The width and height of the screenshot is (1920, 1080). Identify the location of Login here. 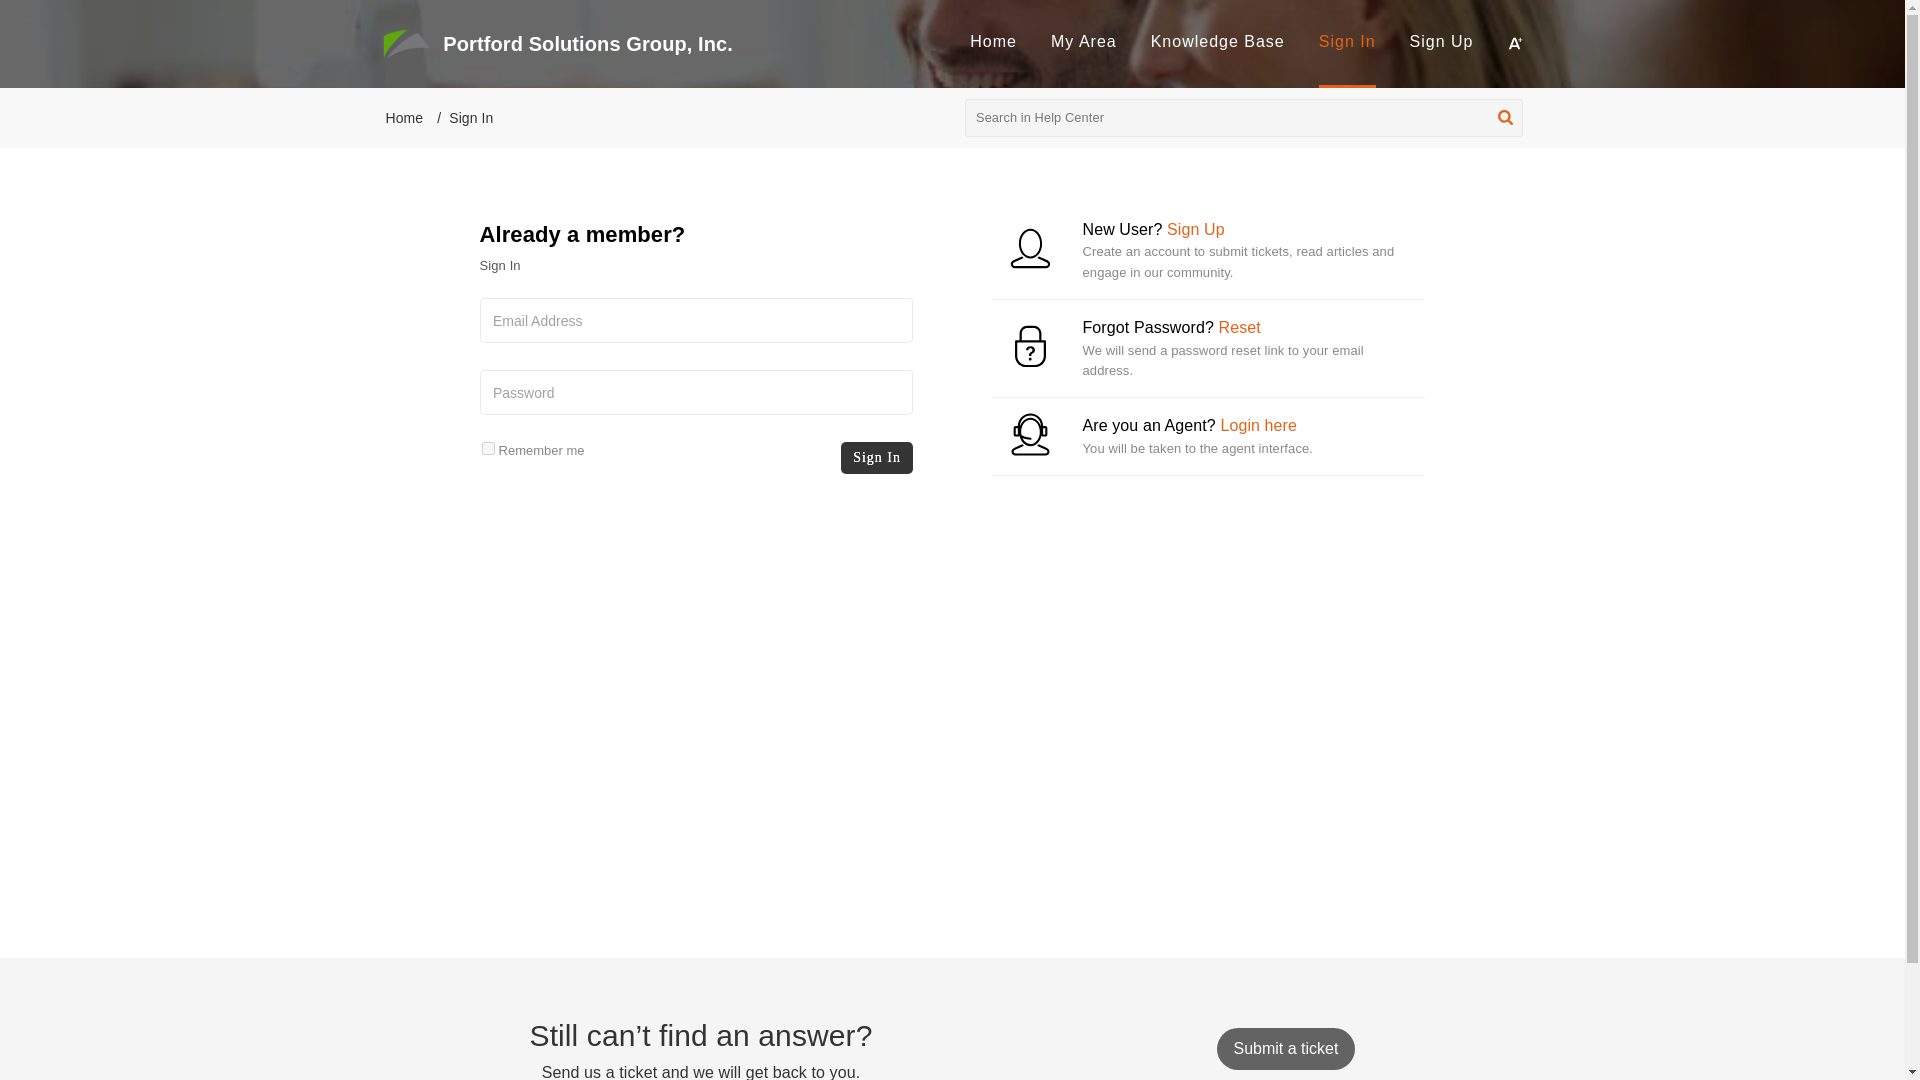
(1258, 425).